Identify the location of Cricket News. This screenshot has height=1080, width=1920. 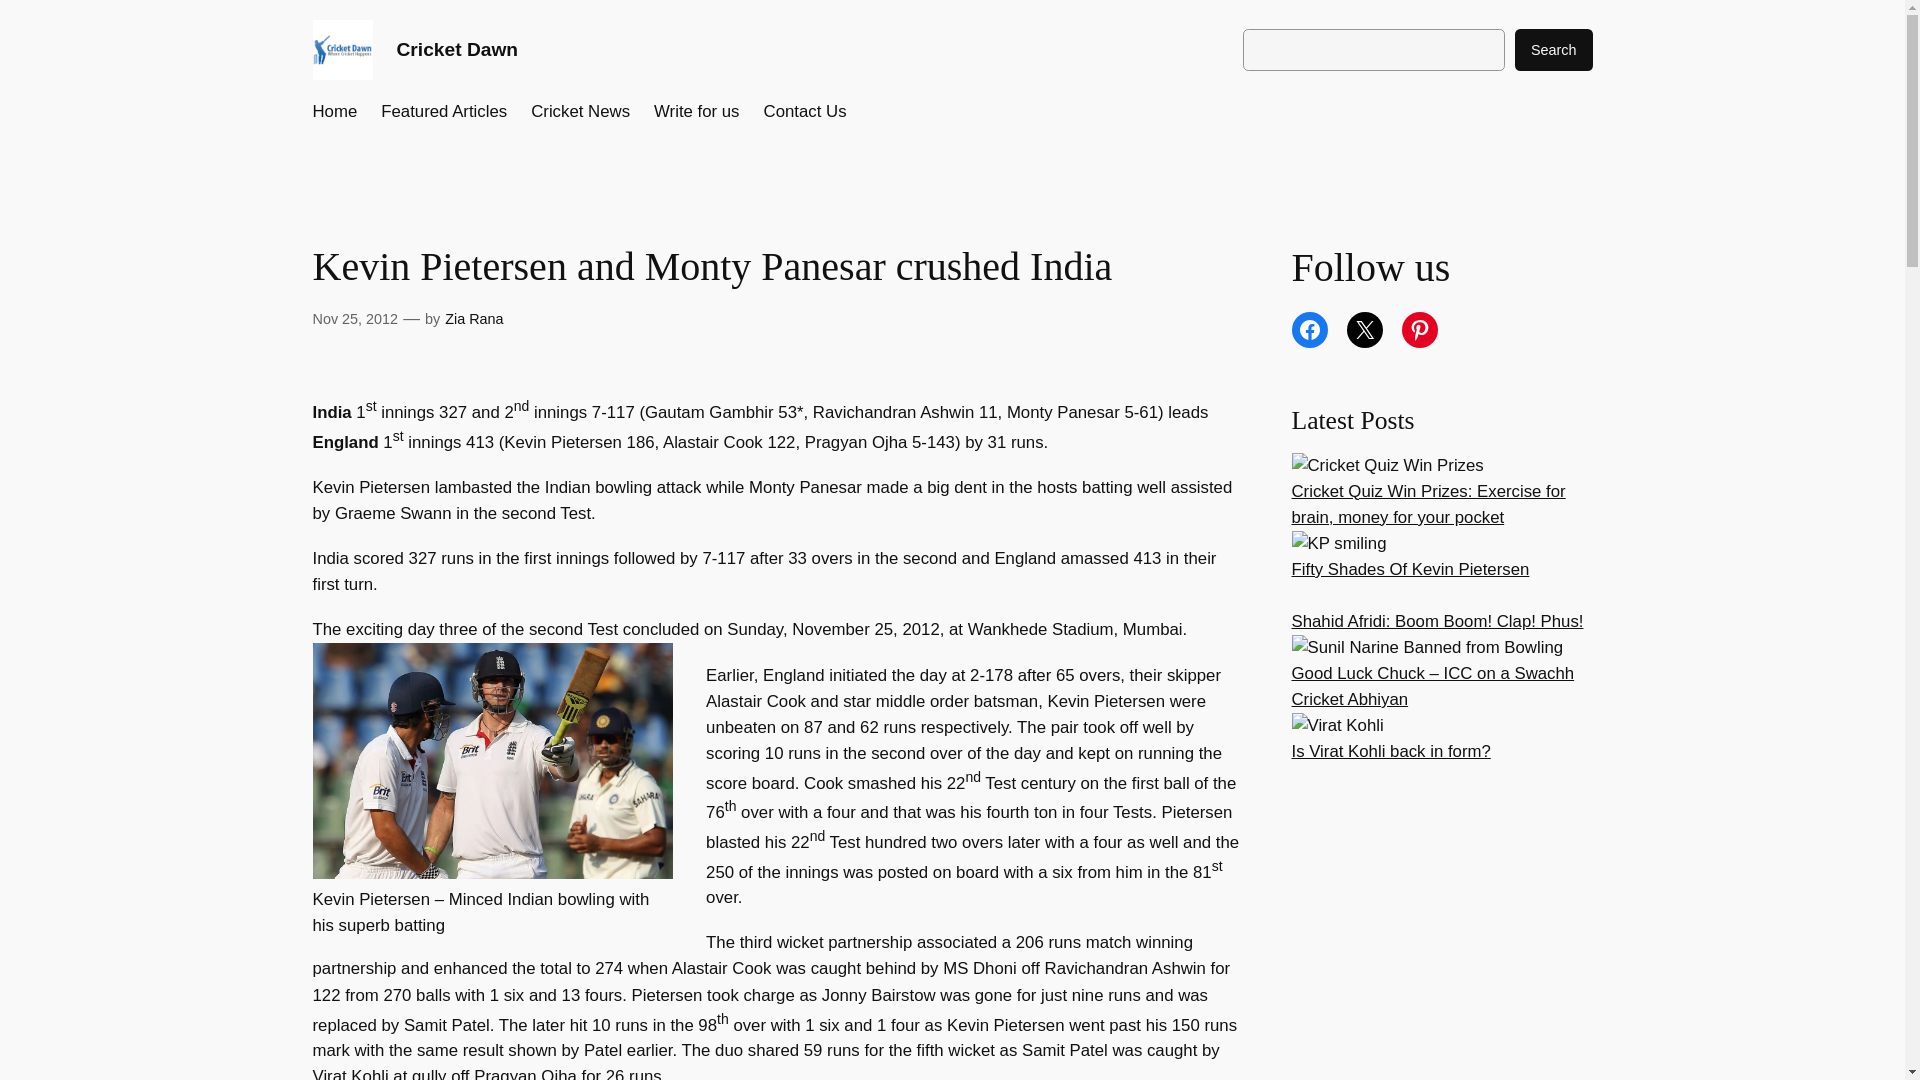
(580, 112).